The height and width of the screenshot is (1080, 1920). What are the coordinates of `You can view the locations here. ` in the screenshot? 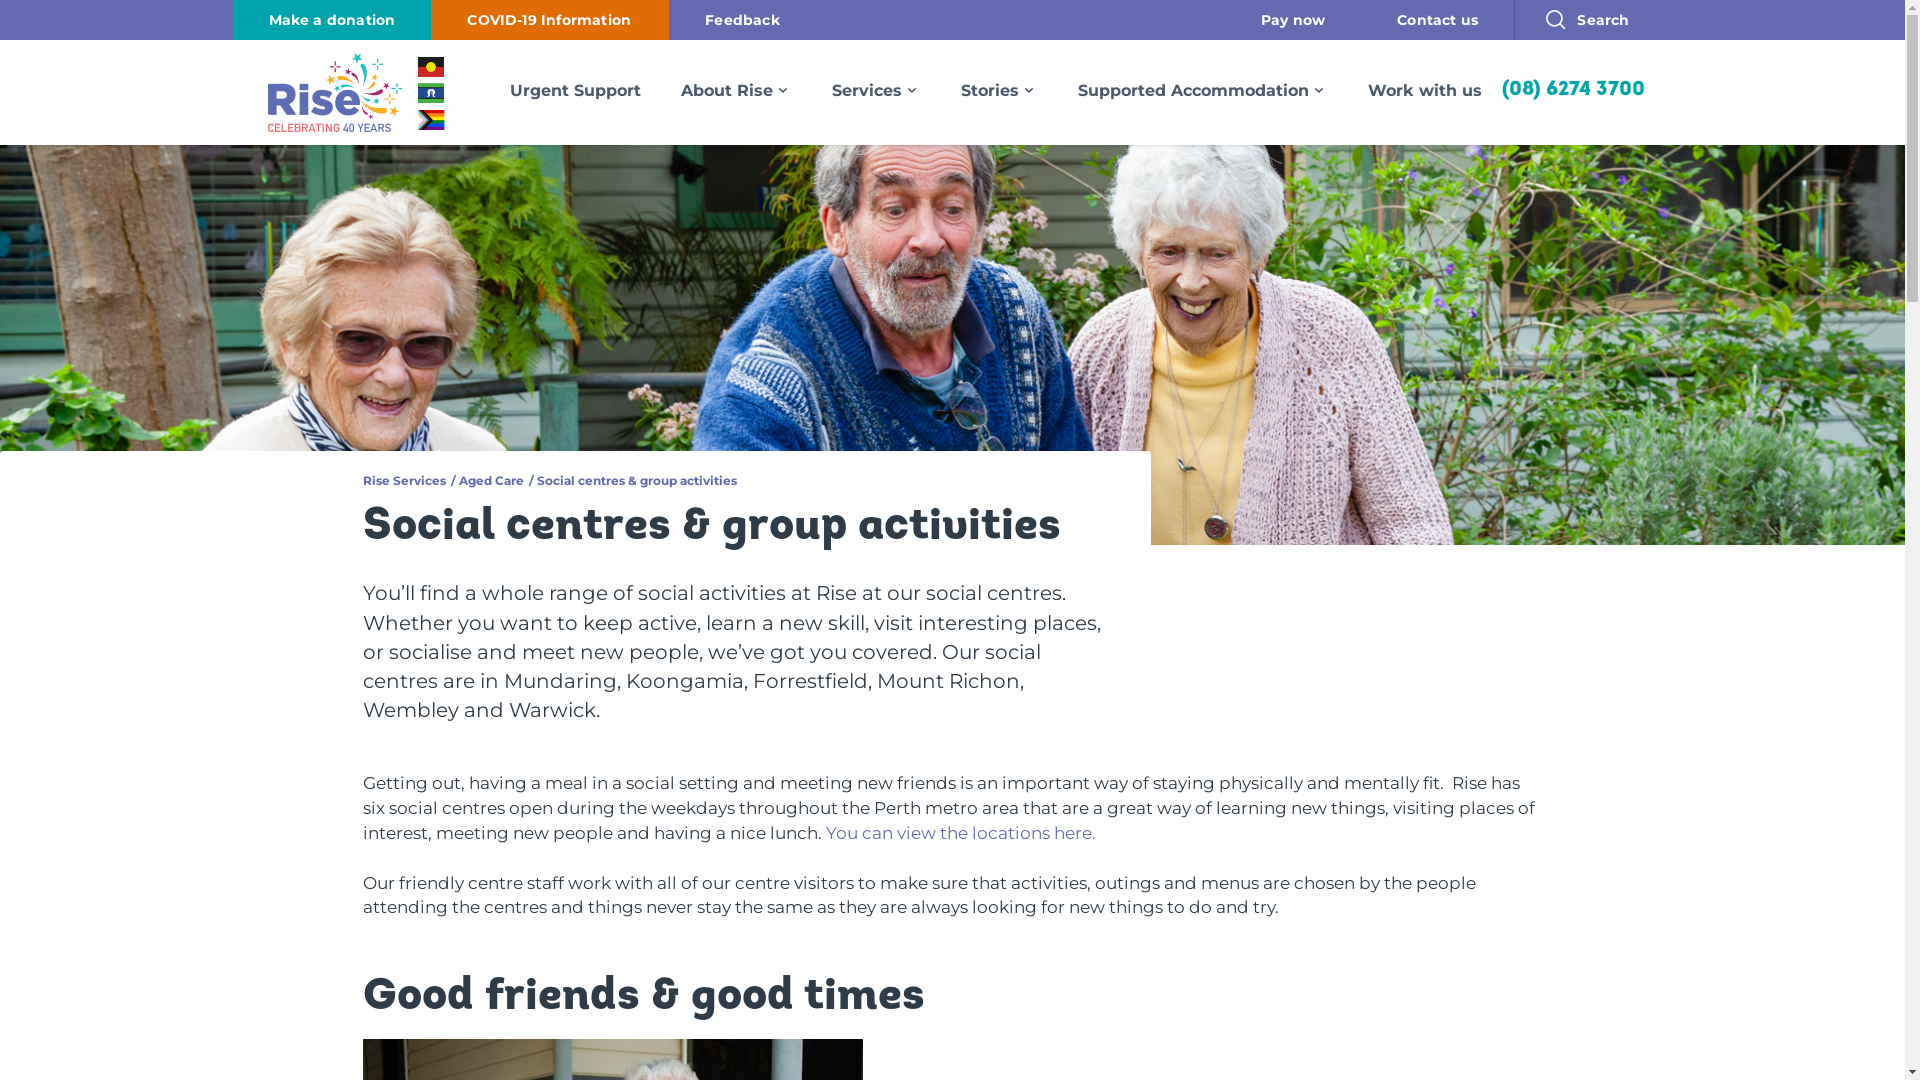 It's located at (963, 833).